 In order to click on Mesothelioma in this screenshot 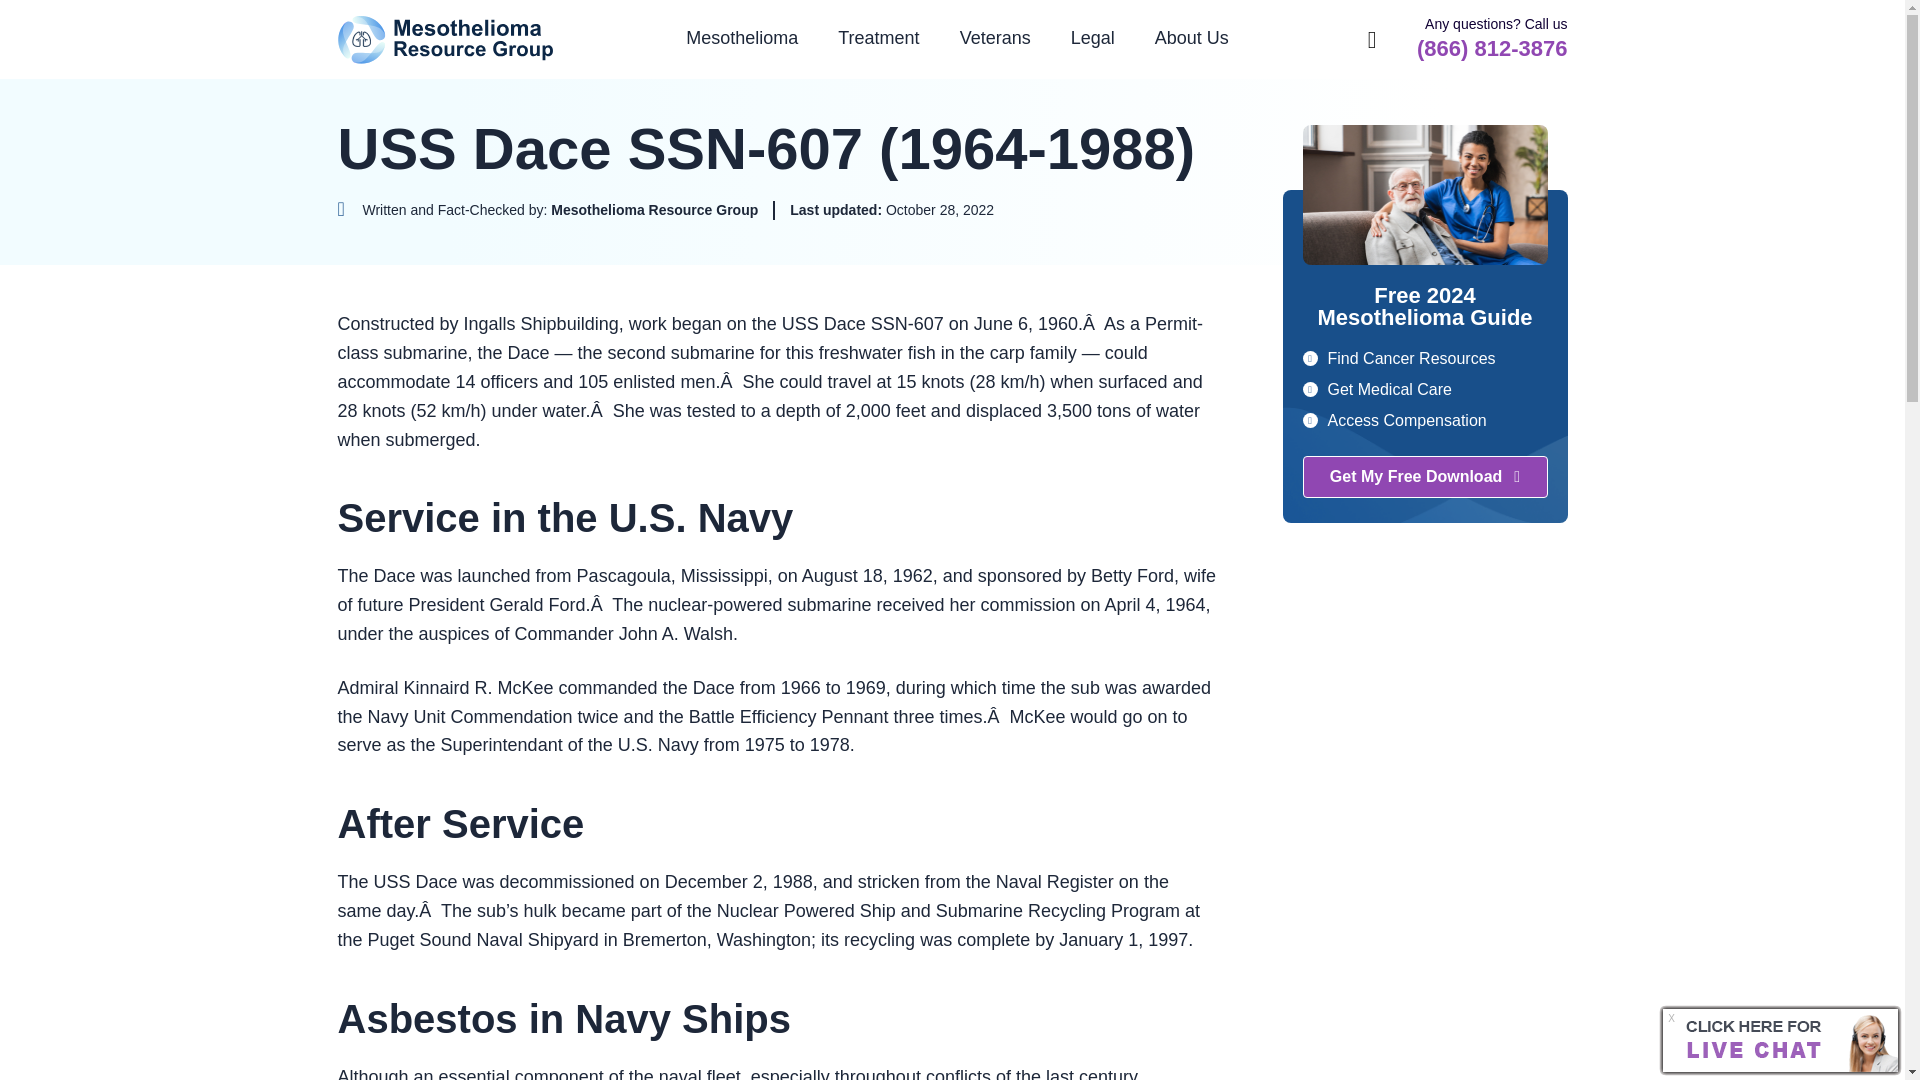, I will do `click(742, 38)`.